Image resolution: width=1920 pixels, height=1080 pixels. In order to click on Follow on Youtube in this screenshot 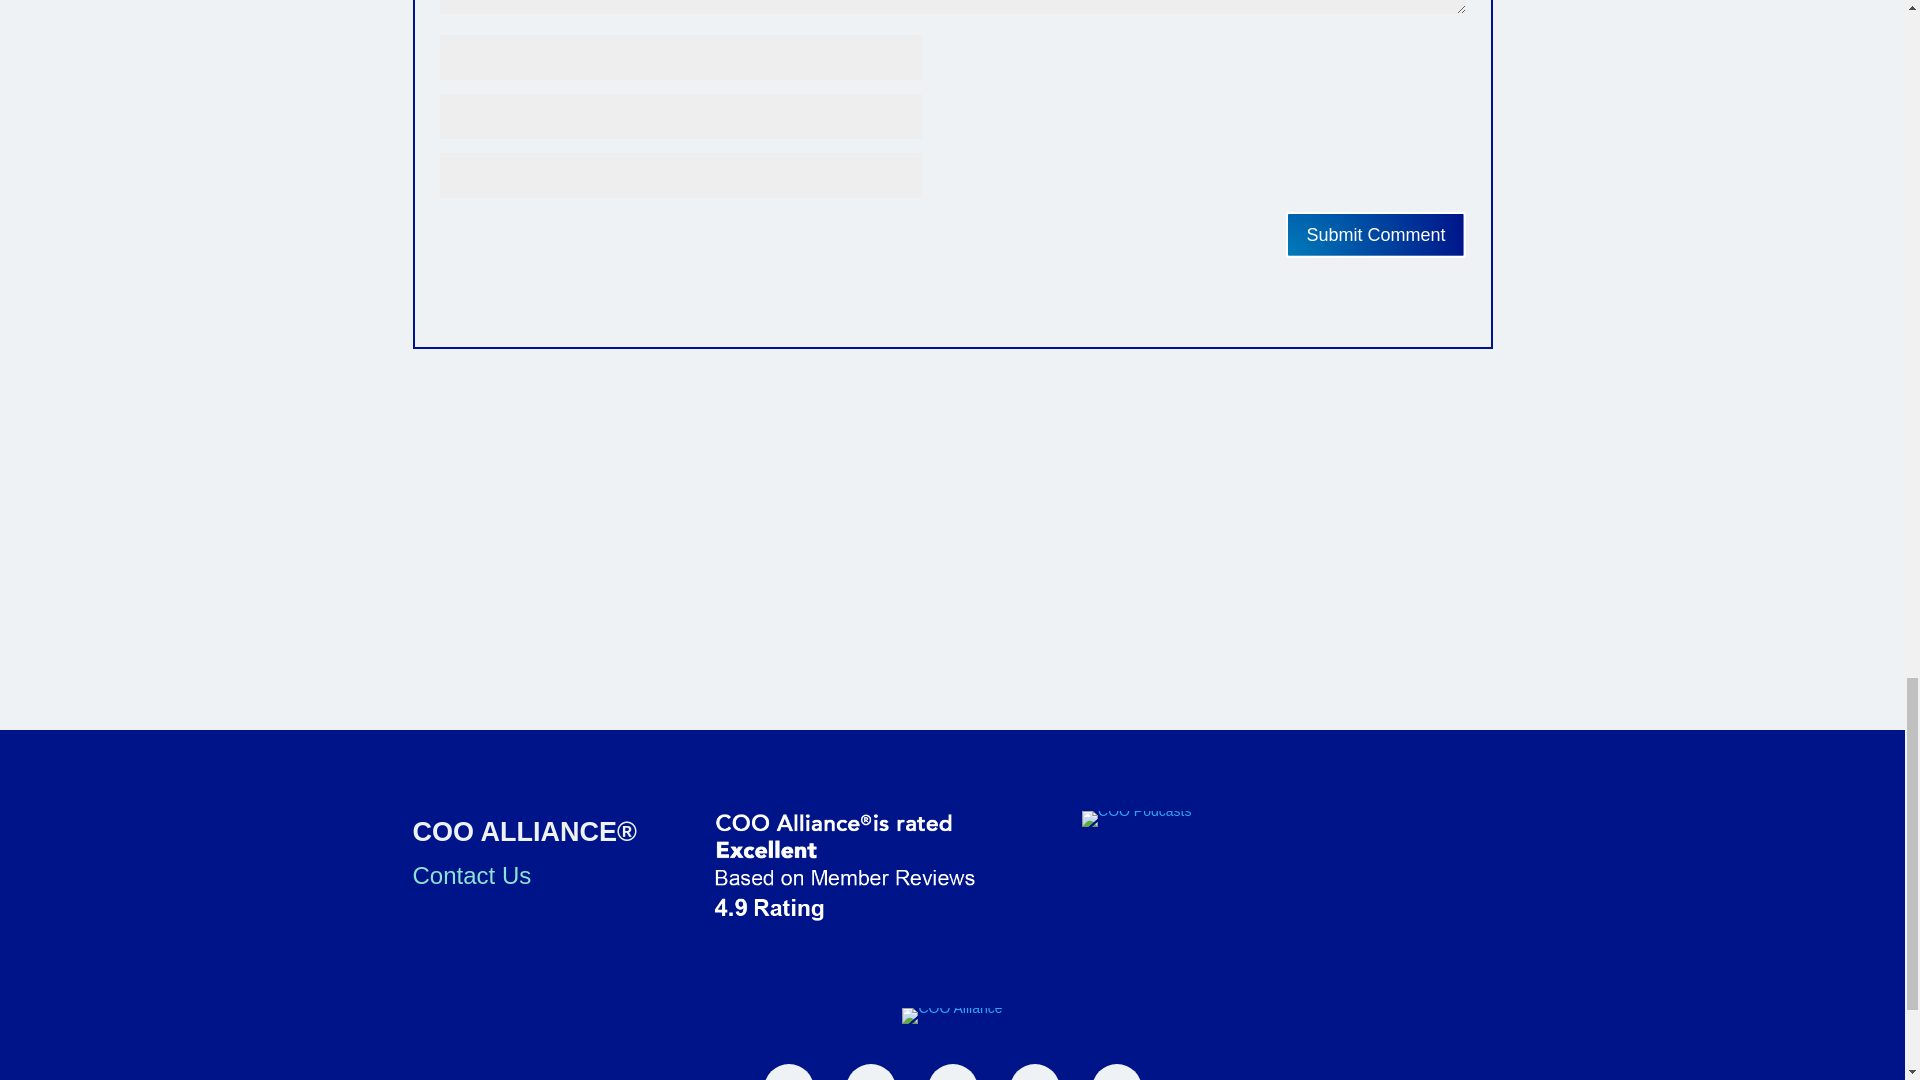, I will do `click(1034, 1072)`.